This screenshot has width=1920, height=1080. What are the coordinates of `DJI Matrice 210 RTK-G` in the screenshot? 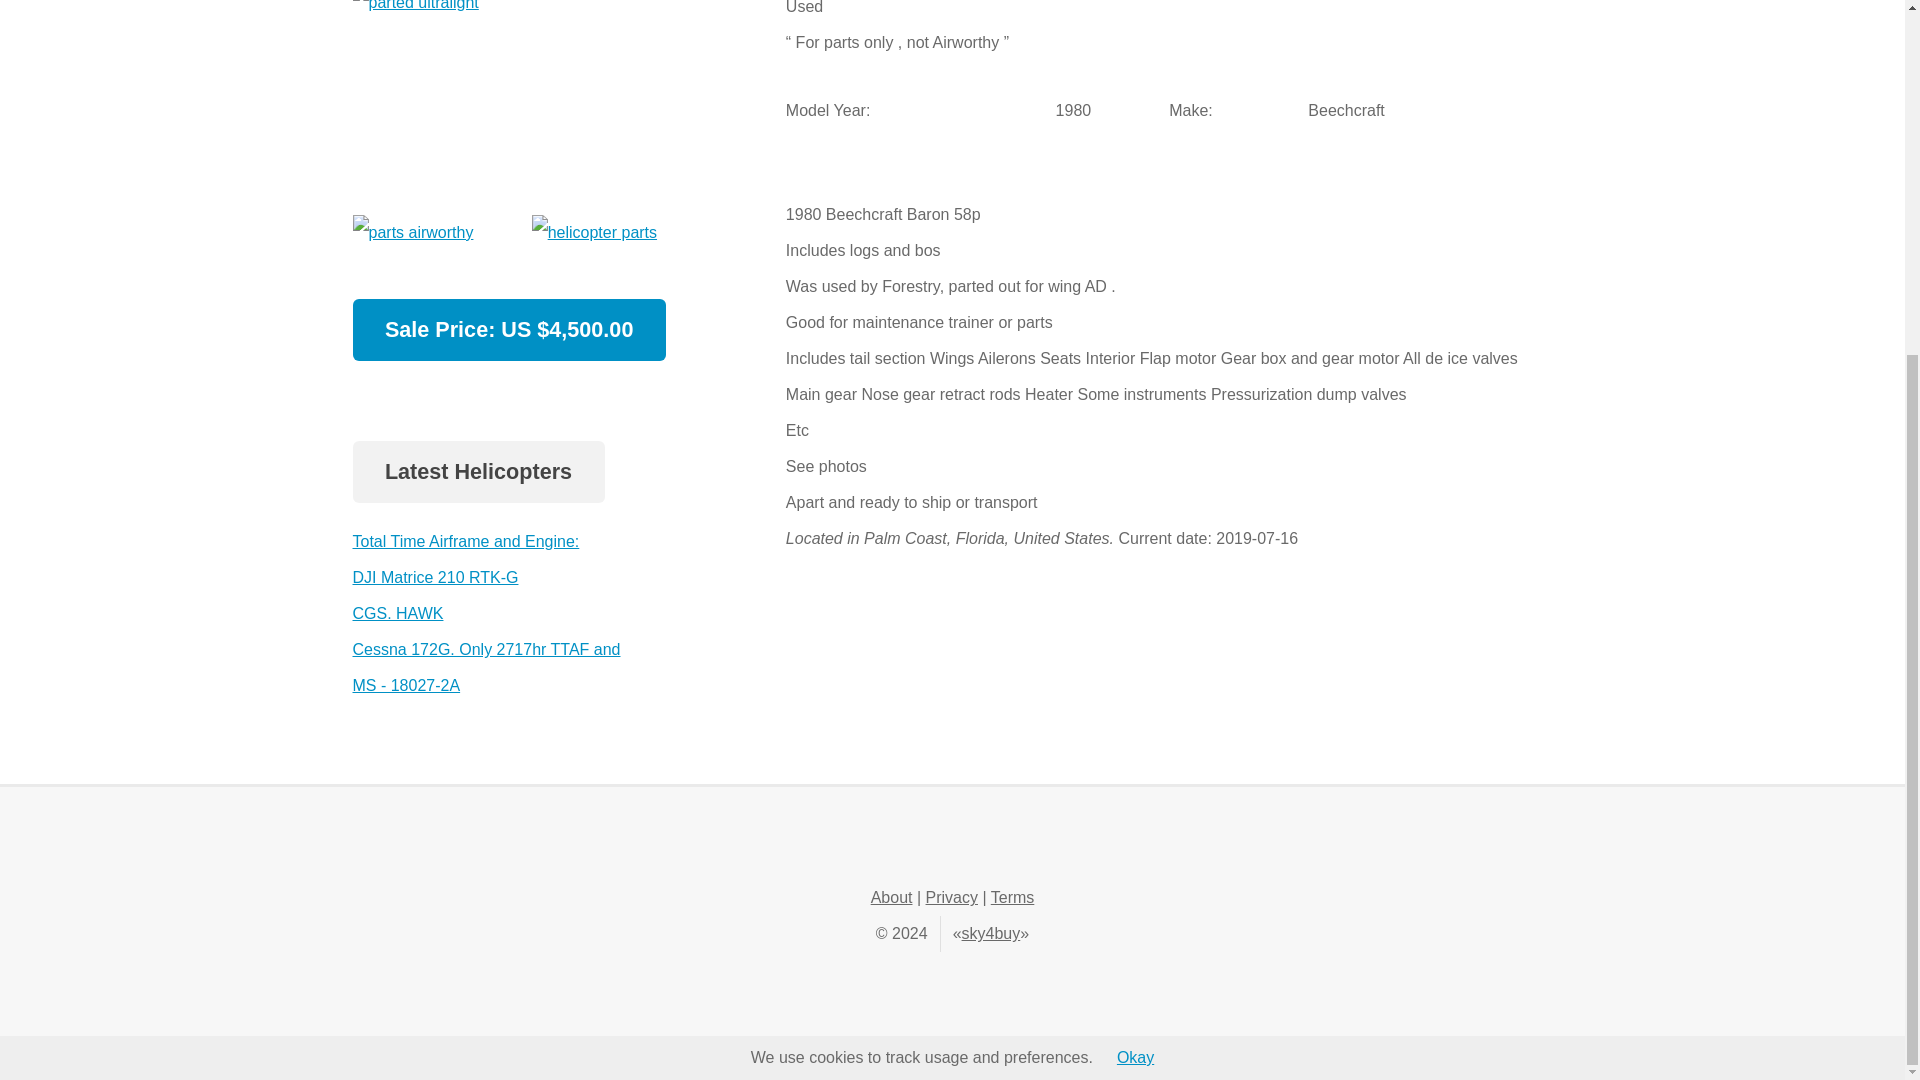 It's located at (434, 578).